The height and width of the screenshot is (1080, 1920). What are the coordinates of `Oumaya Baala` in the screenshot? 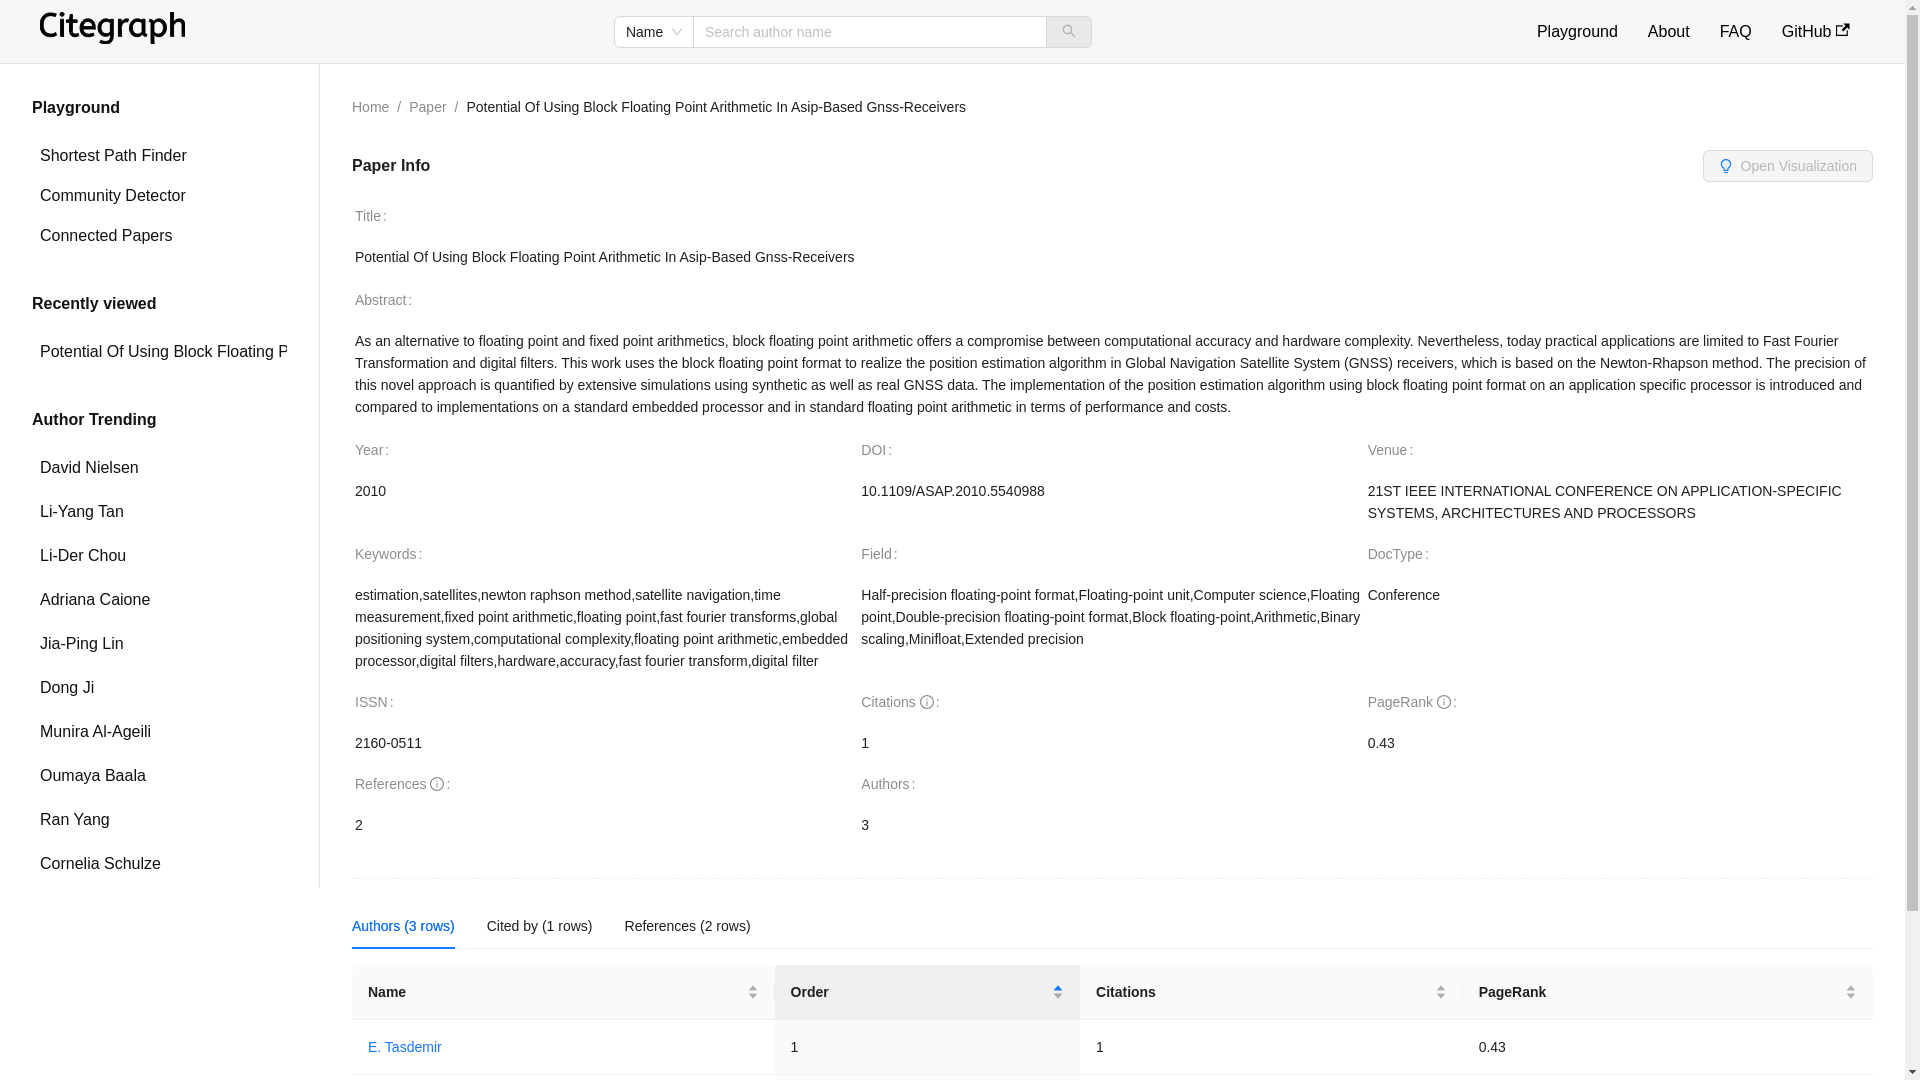 It's located at (159, 776).